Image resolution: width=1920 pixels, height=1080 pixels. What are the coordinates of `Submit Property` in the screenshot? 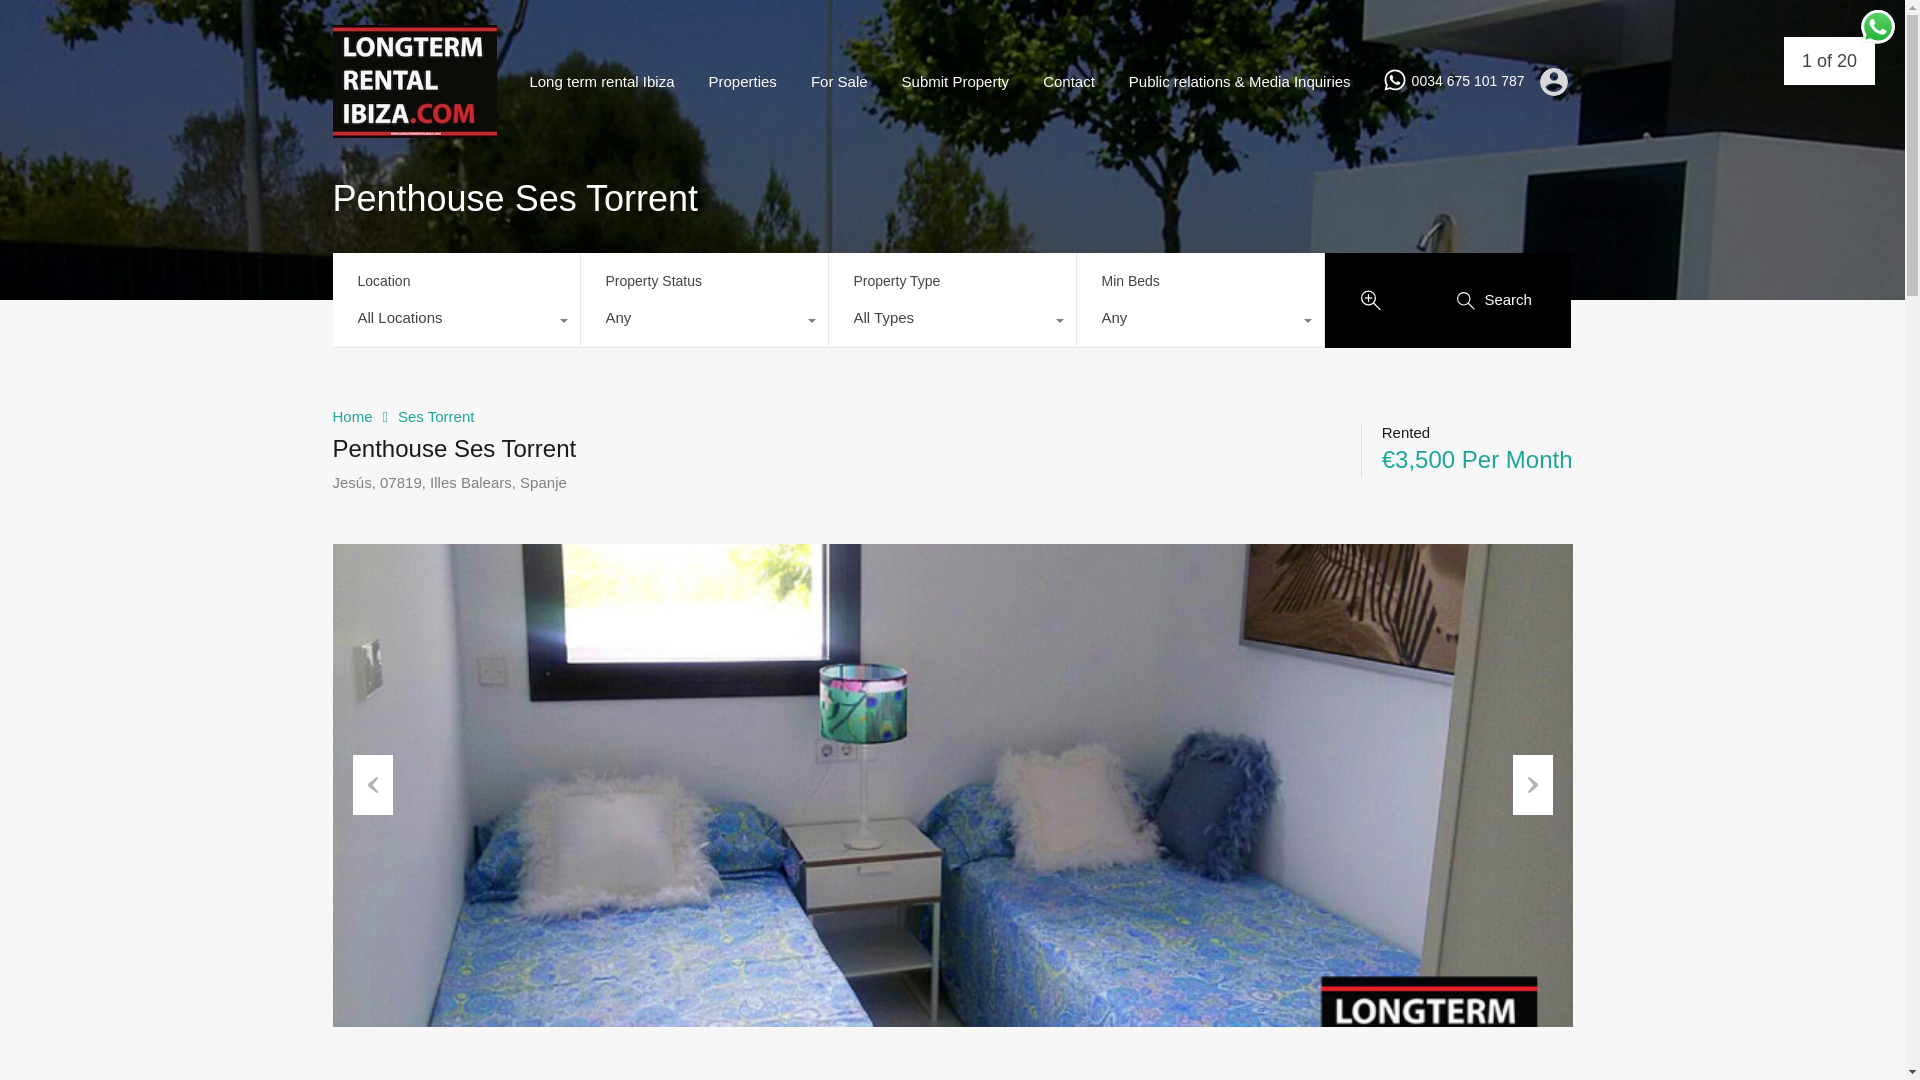 It's located at (956, 82).